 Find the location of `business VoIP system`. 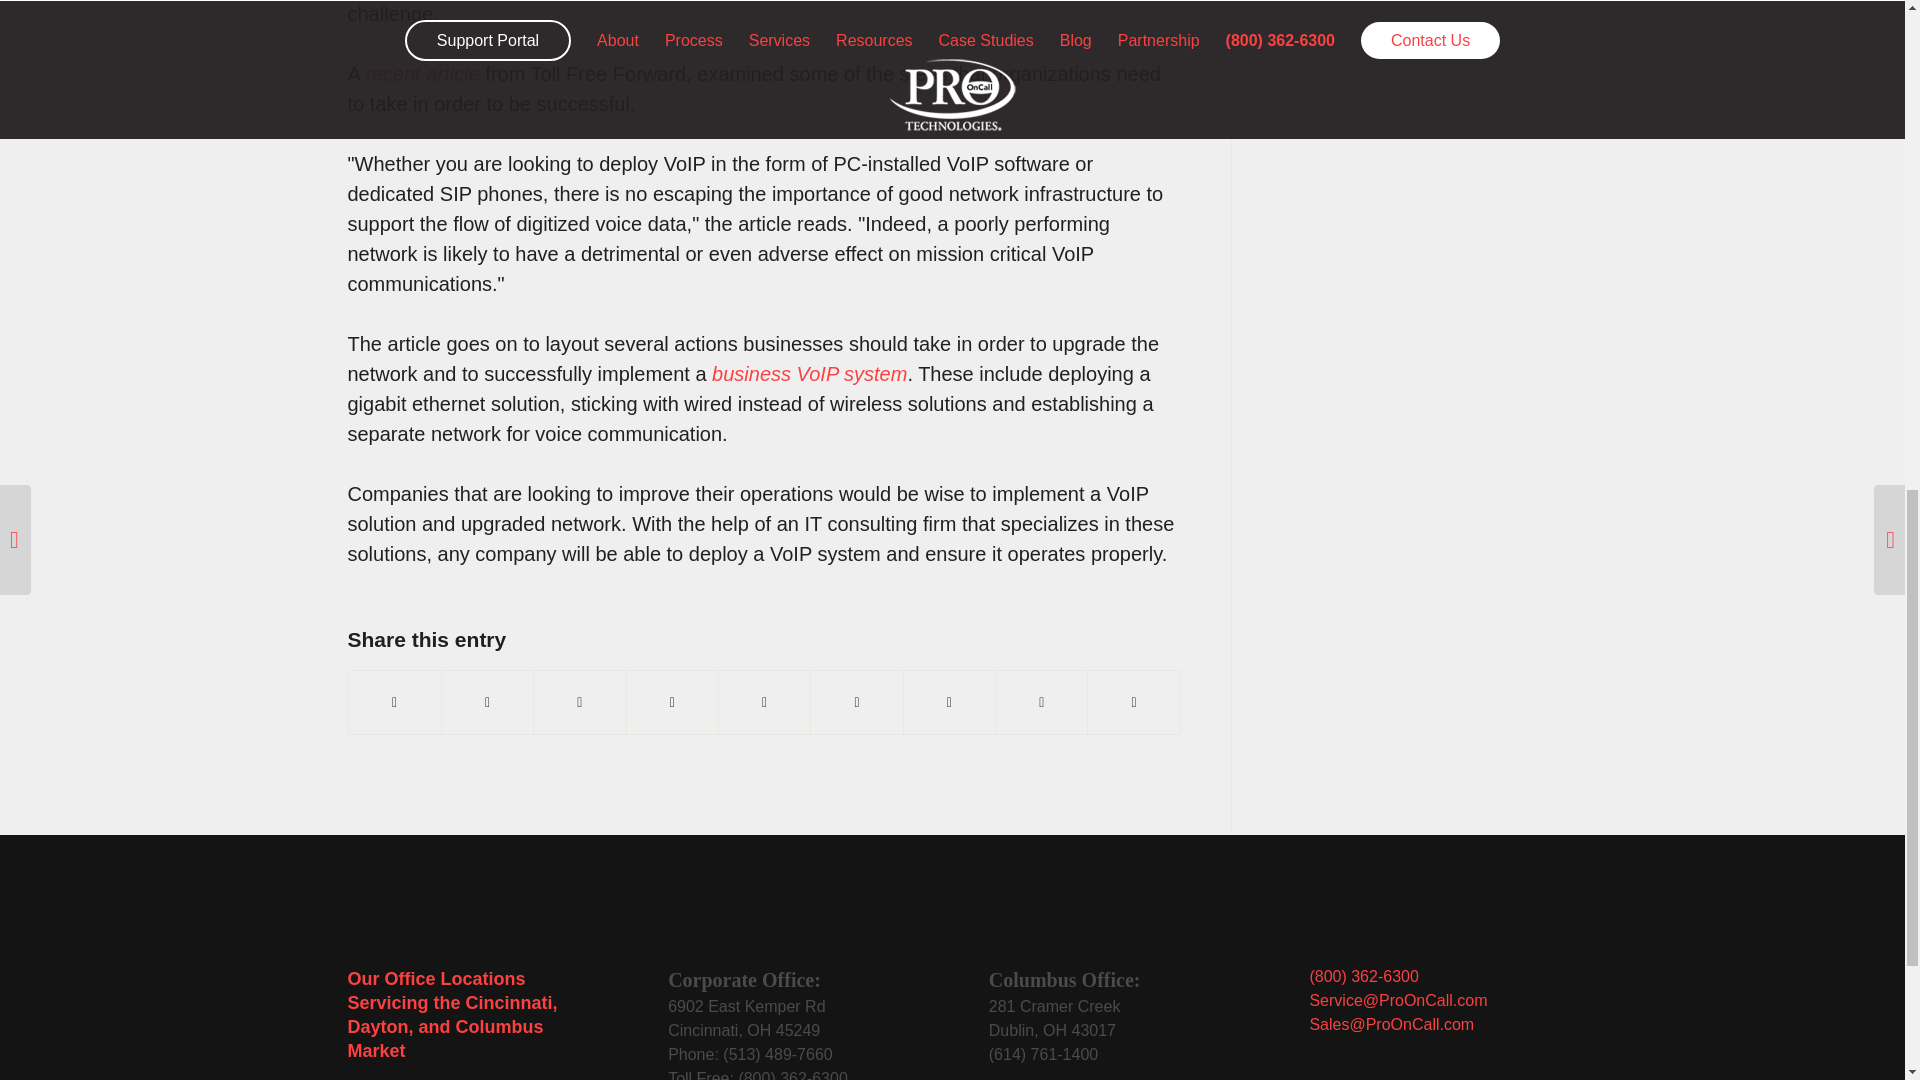

business VoIP system is located at coordinates (422, 74).